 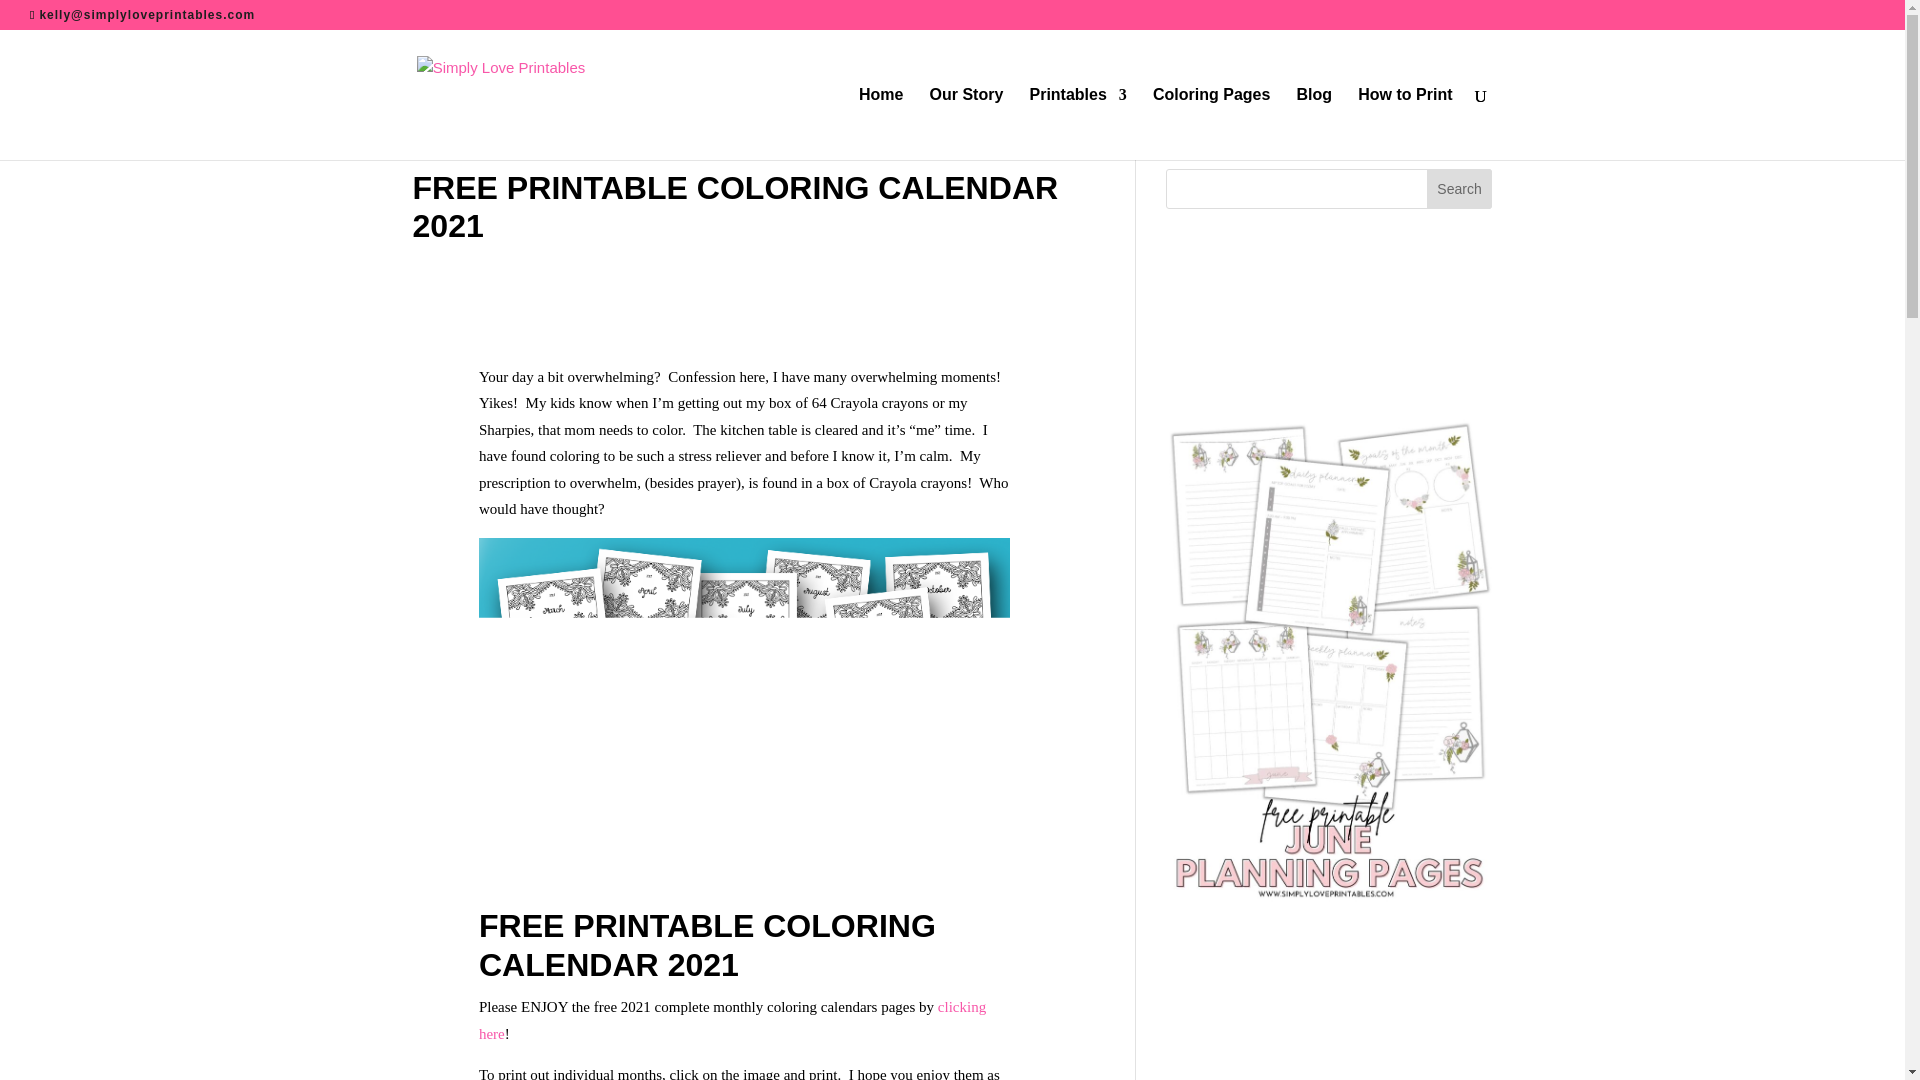 What do you see at coordinates (1404, 123) in the screenshot?
I see `How to Print` at bounding box center [1404, 123].